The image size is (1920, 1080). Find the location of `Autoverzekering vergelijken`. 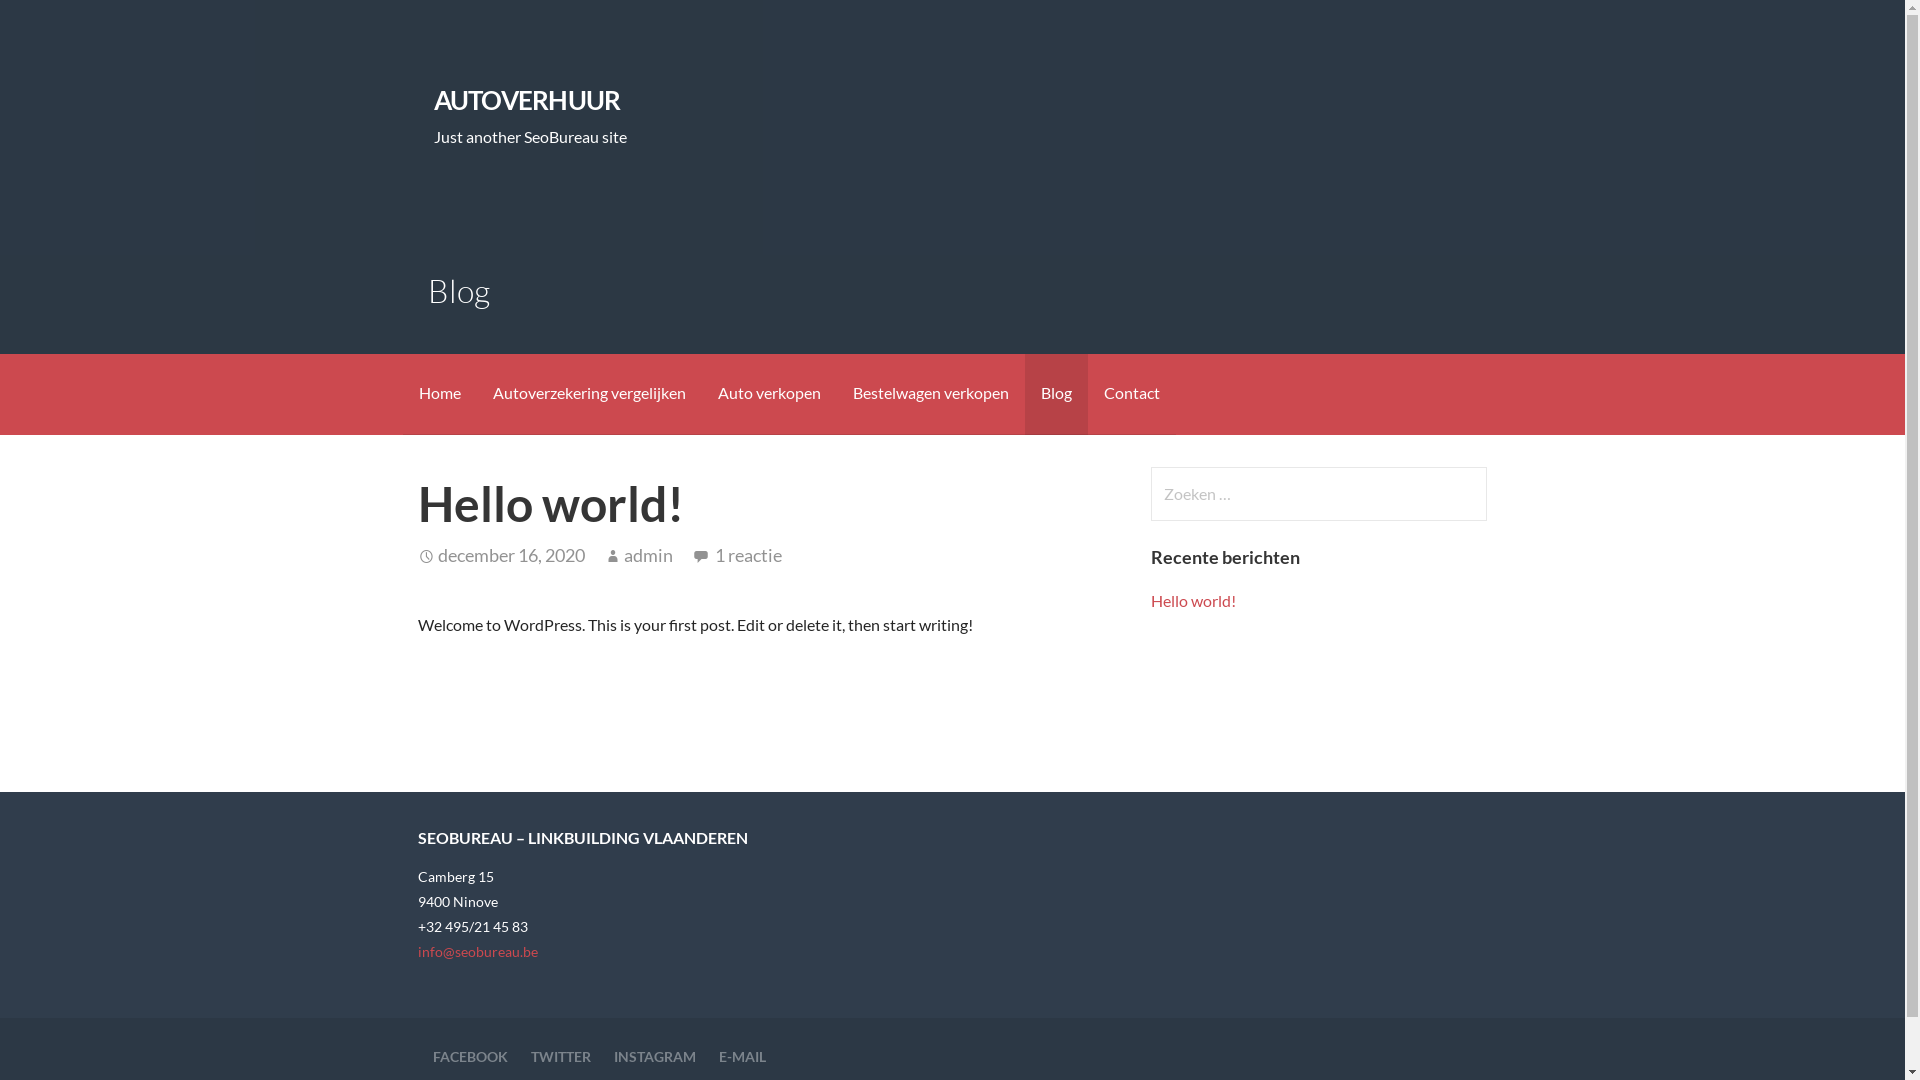

Autoverzekering vergelijken is located at coordinates (588, 394).